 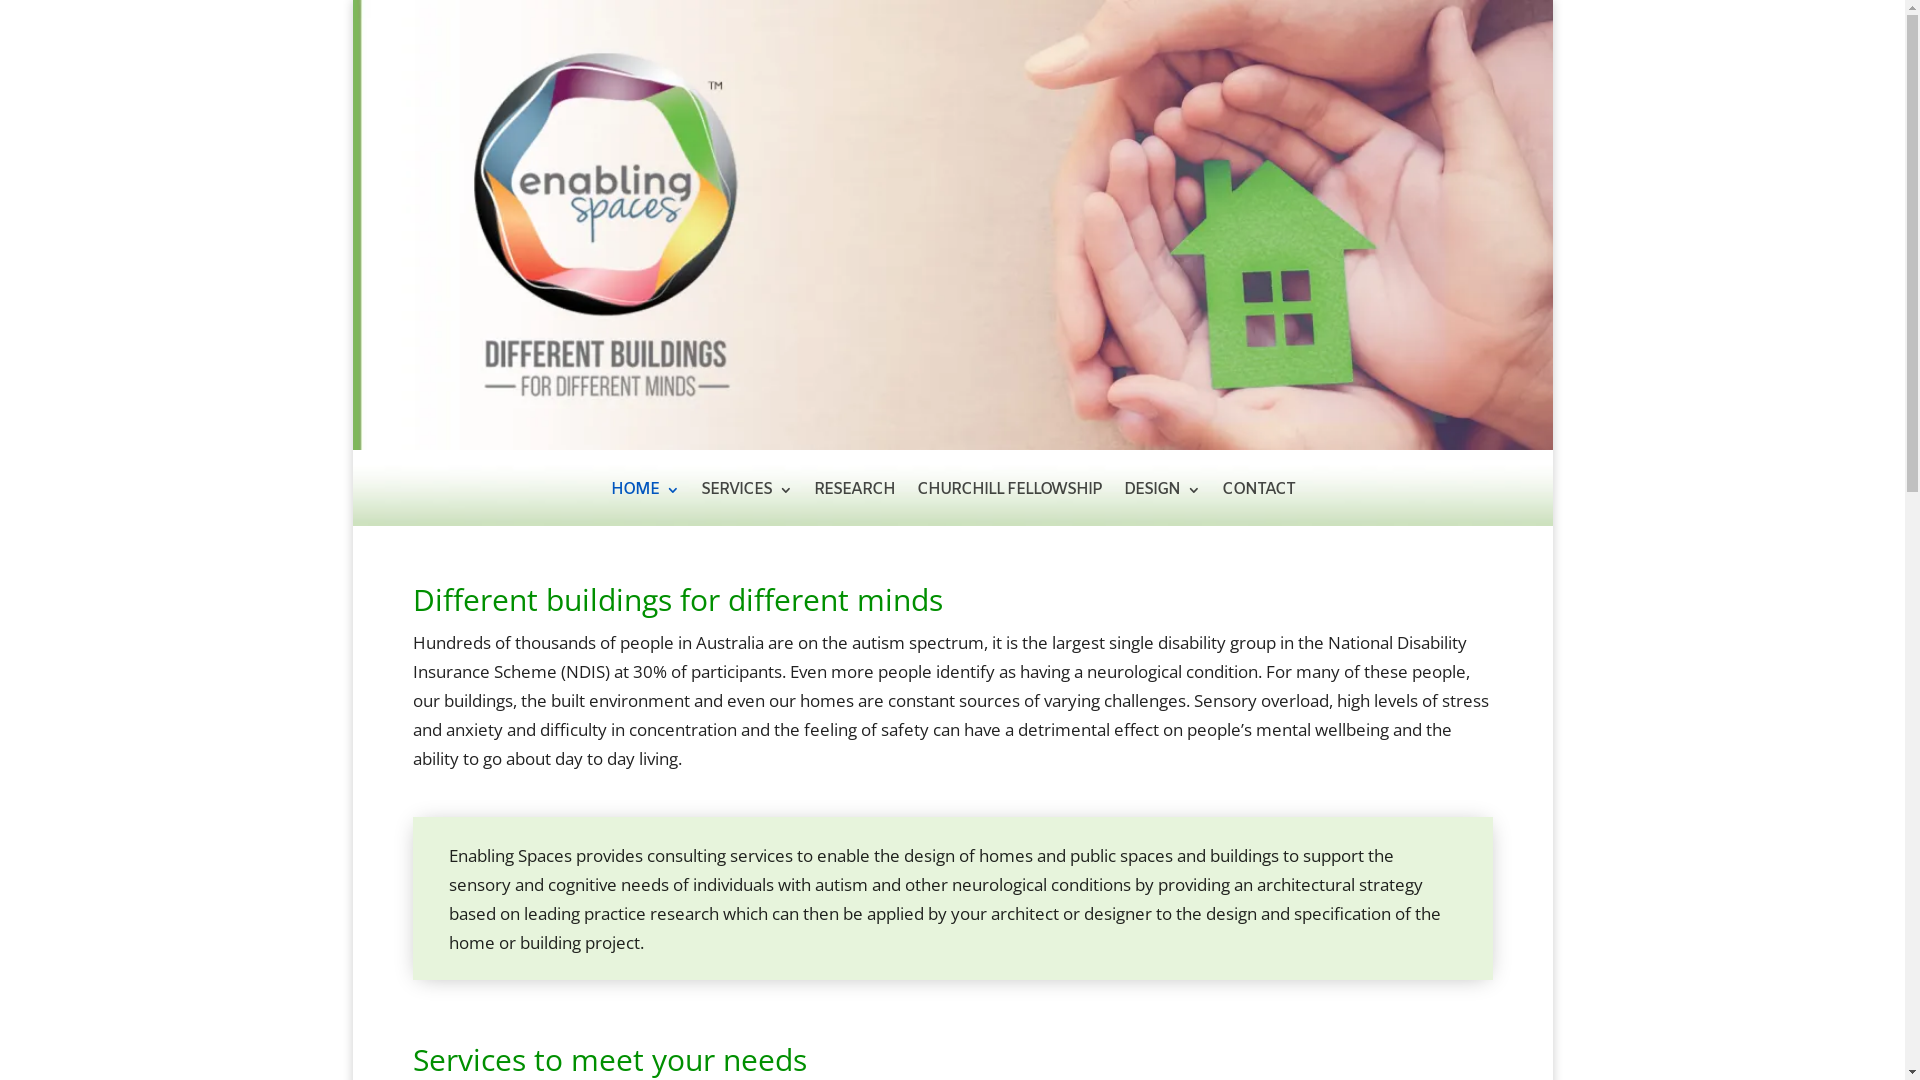 I want to click on DESIGN, so click(x=1162, y=504).